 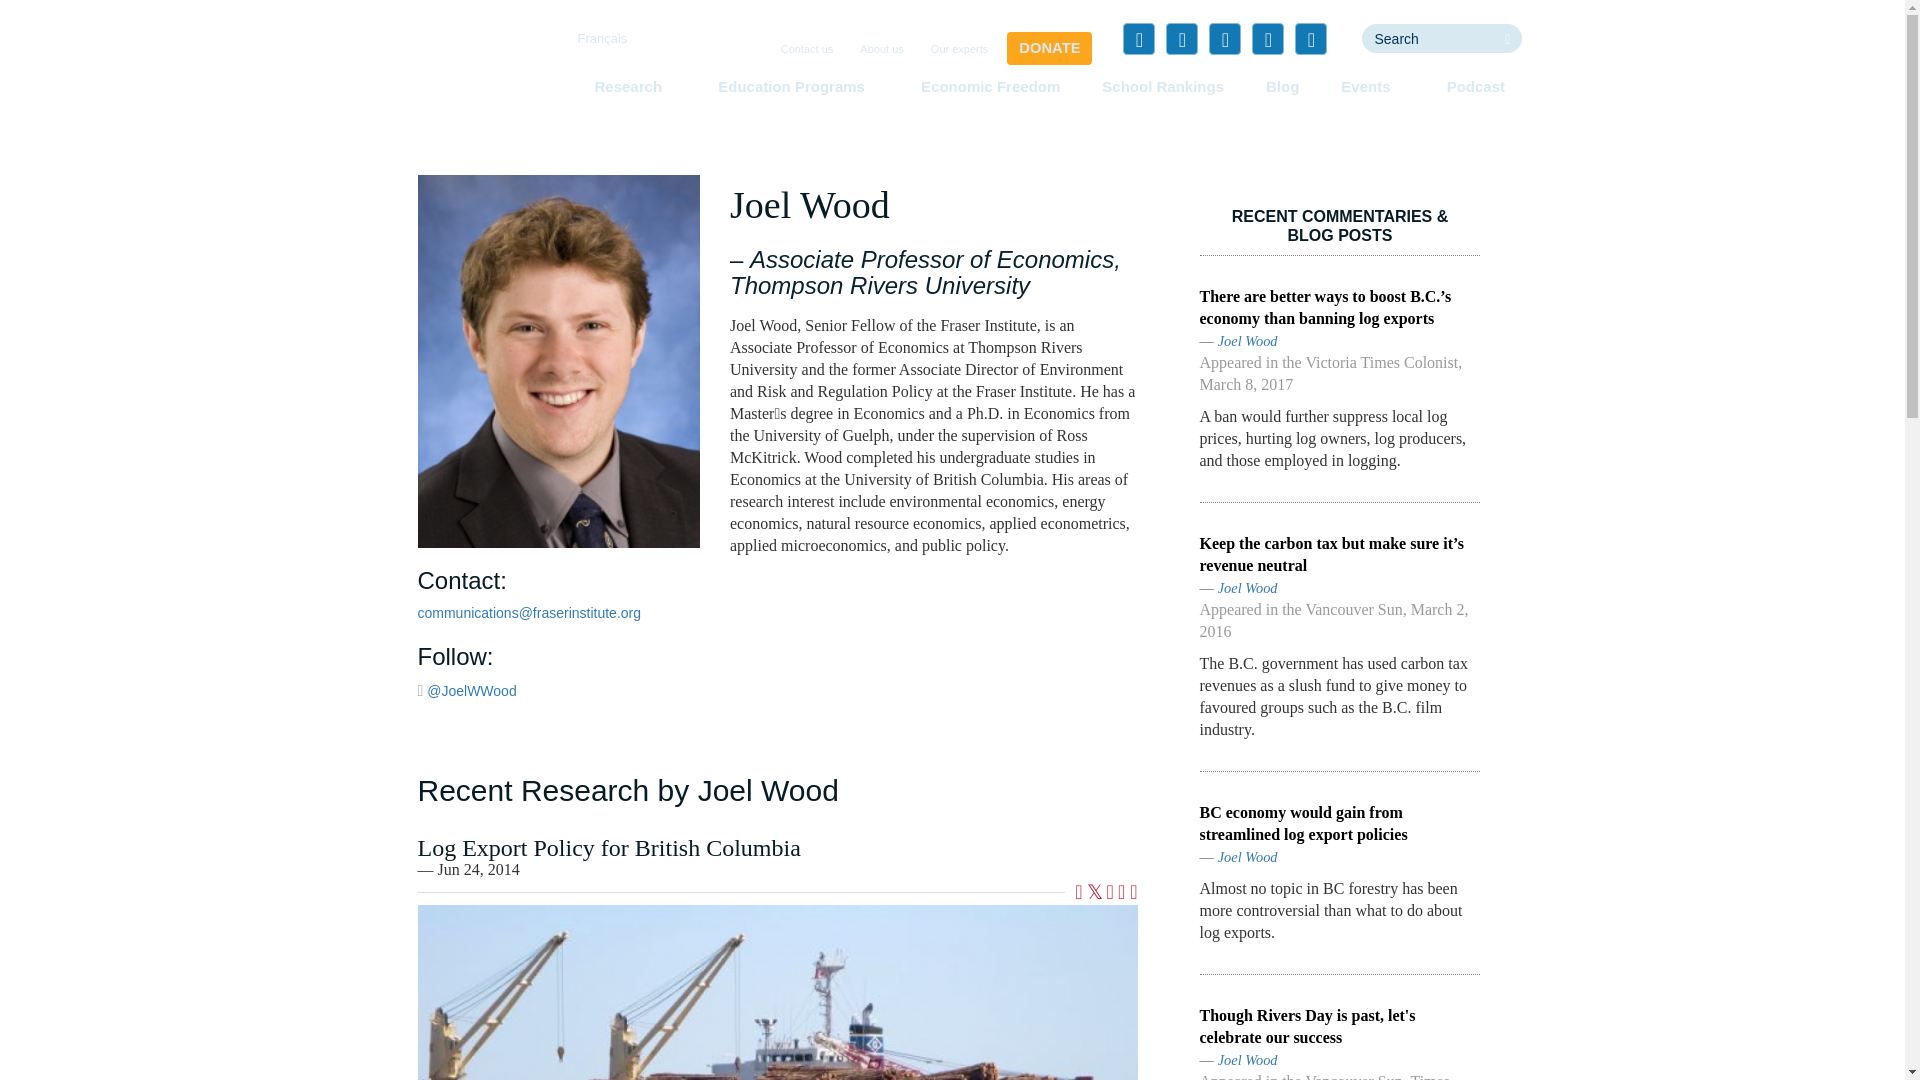 I want to click on LinkedIn, so click(x=1224, y=38).